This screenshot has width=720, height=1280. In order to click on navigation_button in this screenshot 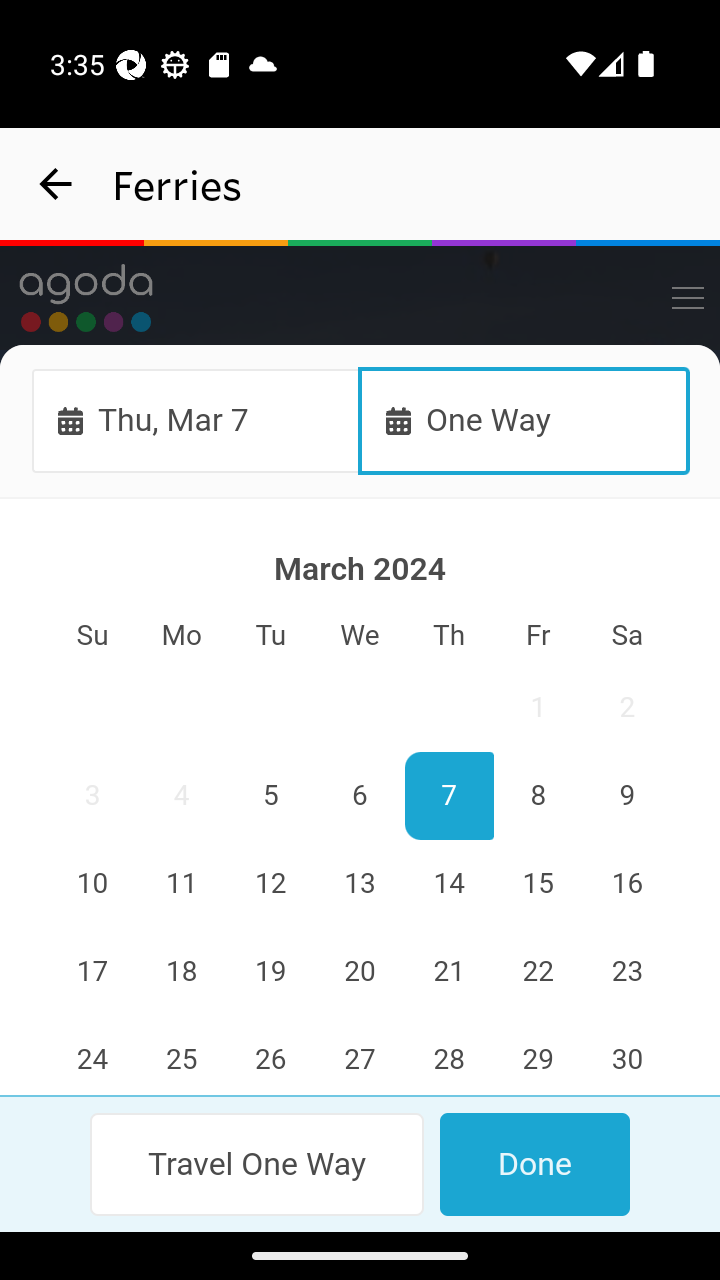, I will do `click(56, 184)`.